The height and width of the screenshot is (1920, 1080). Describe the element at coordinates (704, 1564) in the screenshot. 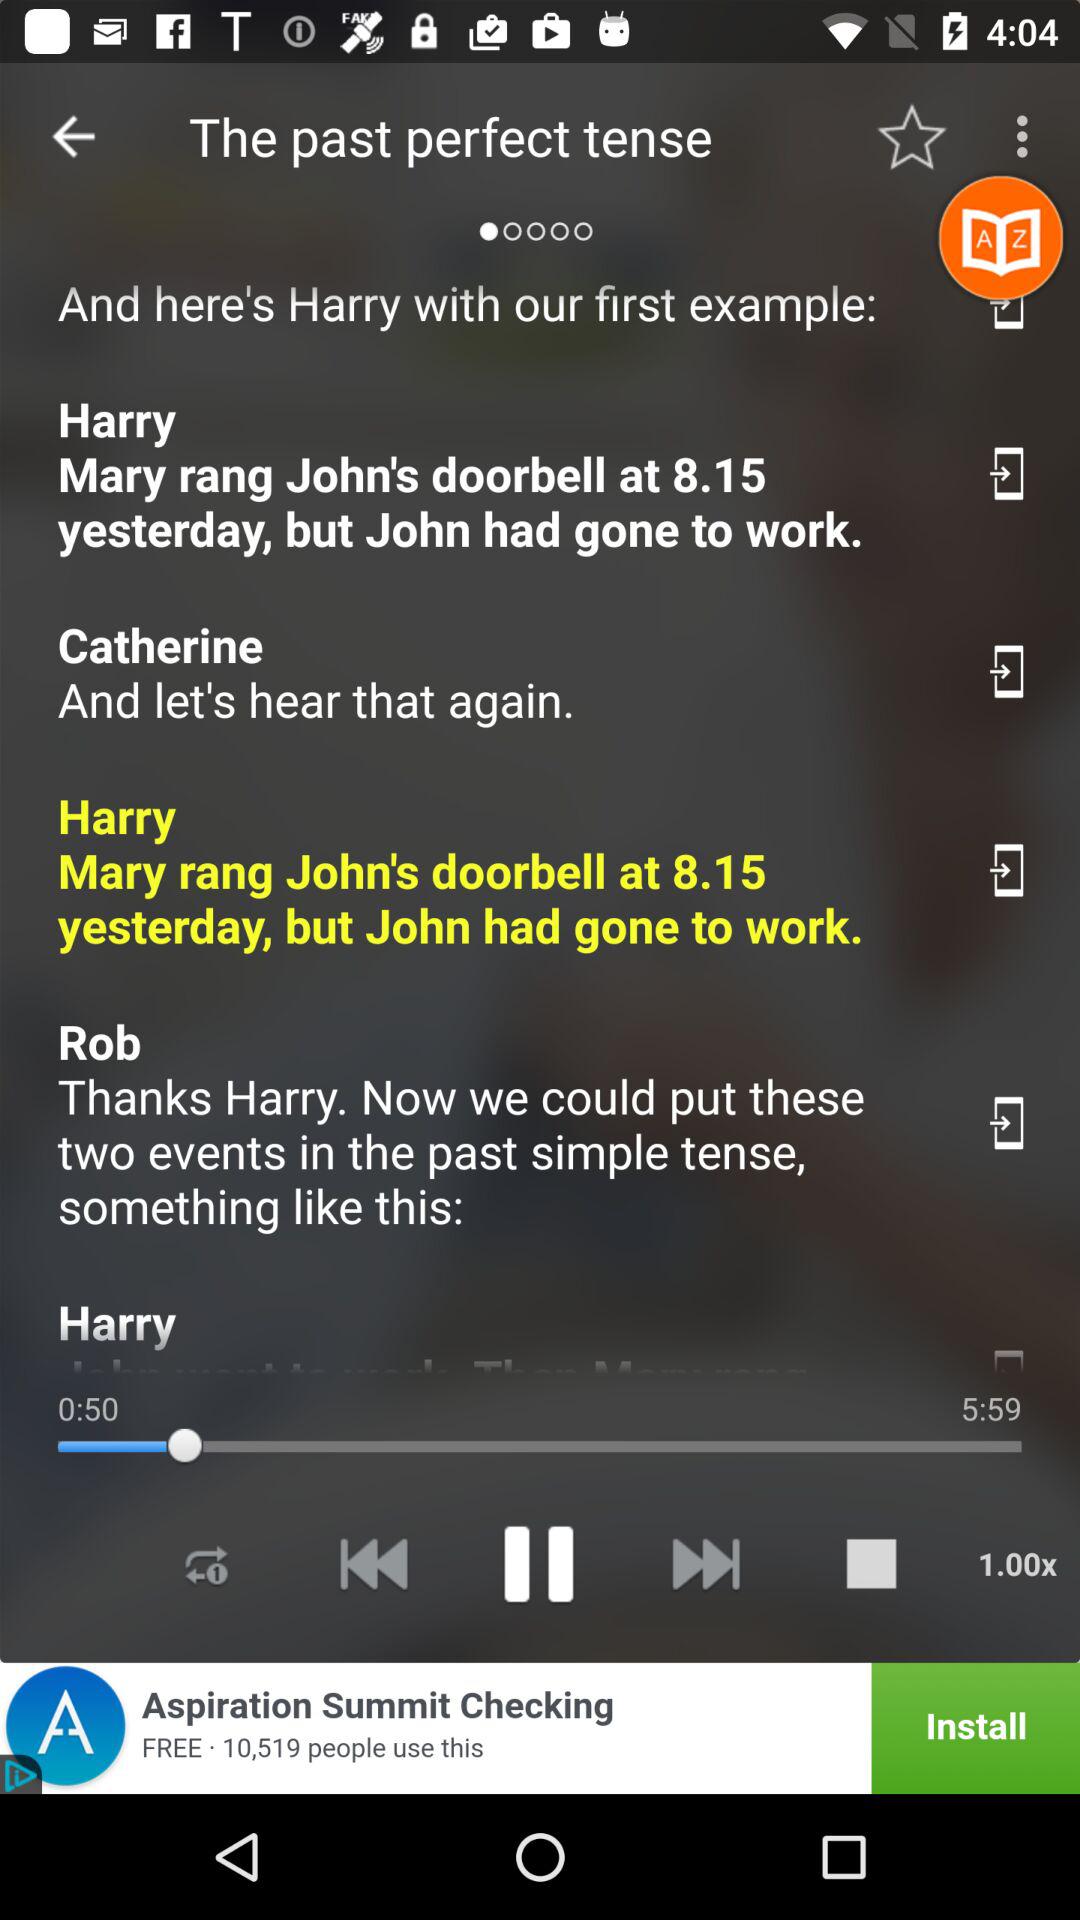

I see `forward option moves to next song` at that location.